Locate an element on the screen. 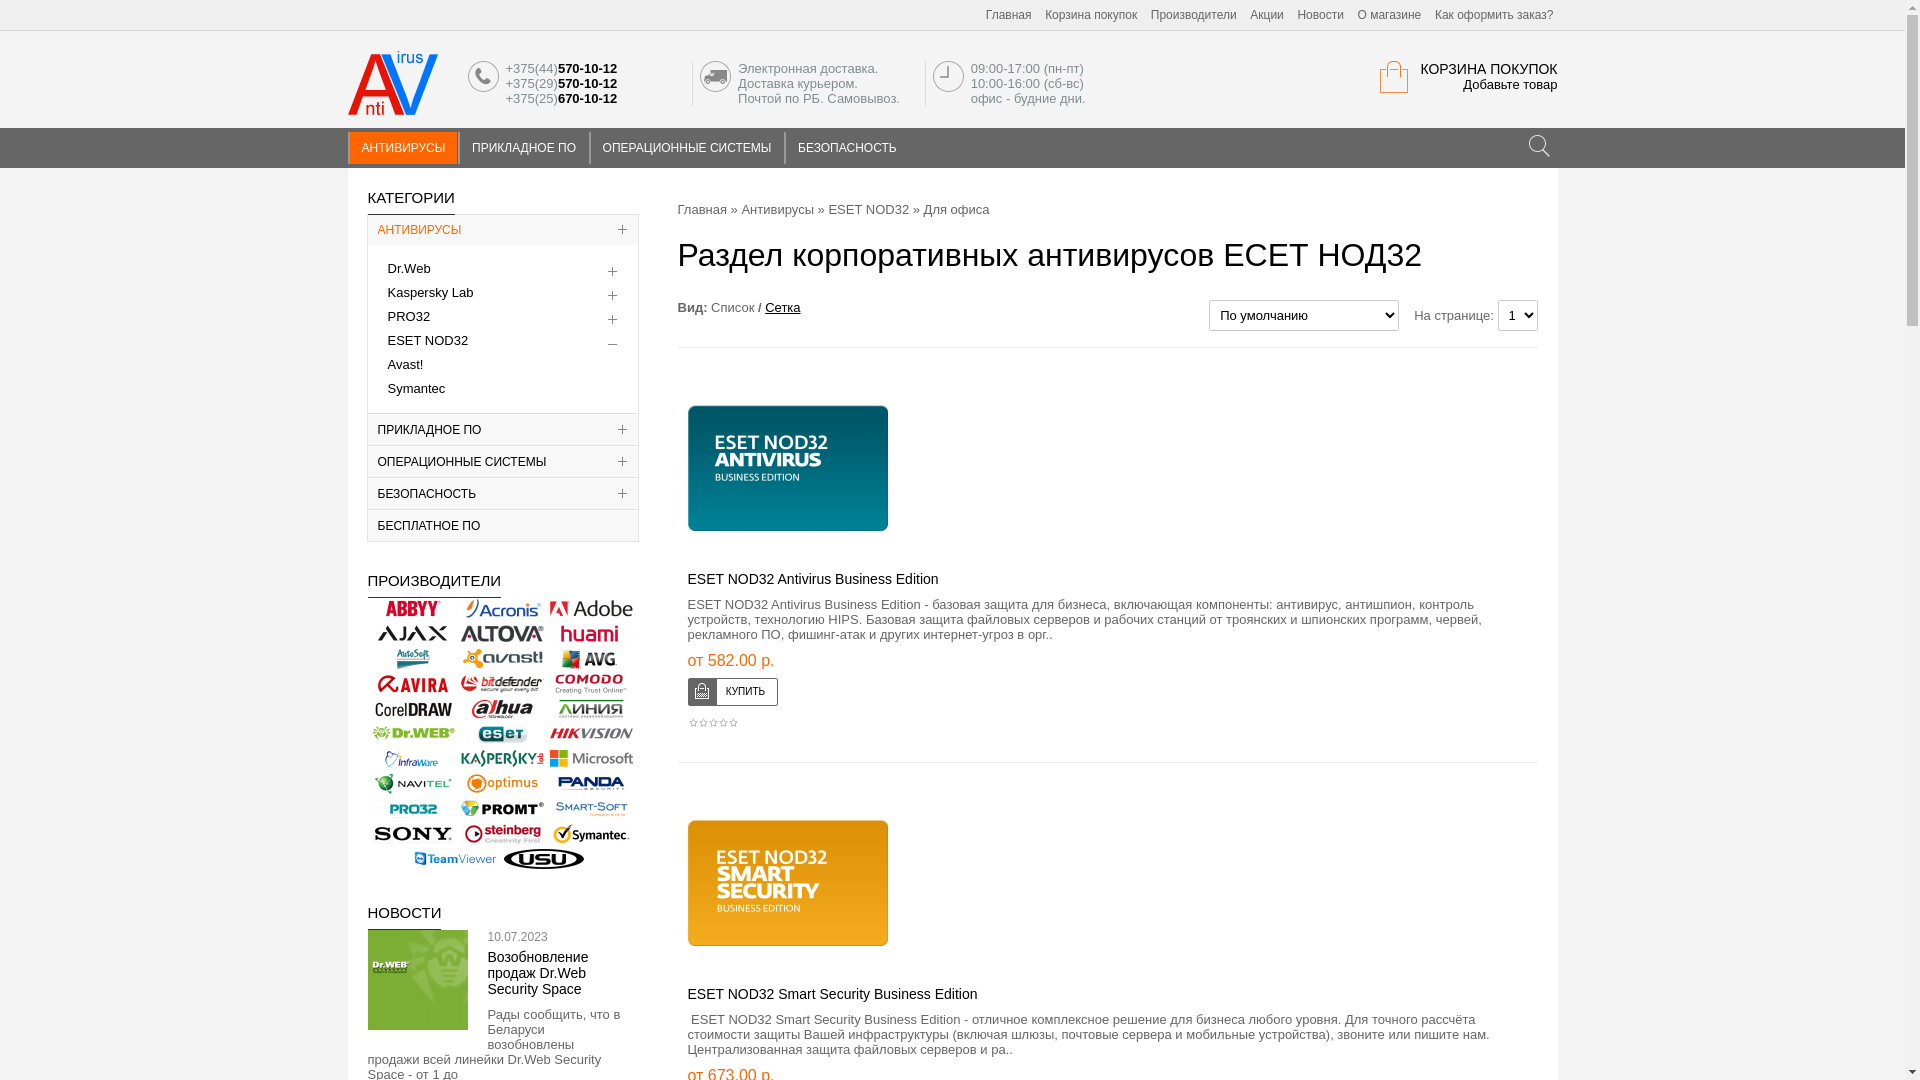 The width and height of the screenshot is (1920, 1080). Corel is located at coordinates (414, 709).